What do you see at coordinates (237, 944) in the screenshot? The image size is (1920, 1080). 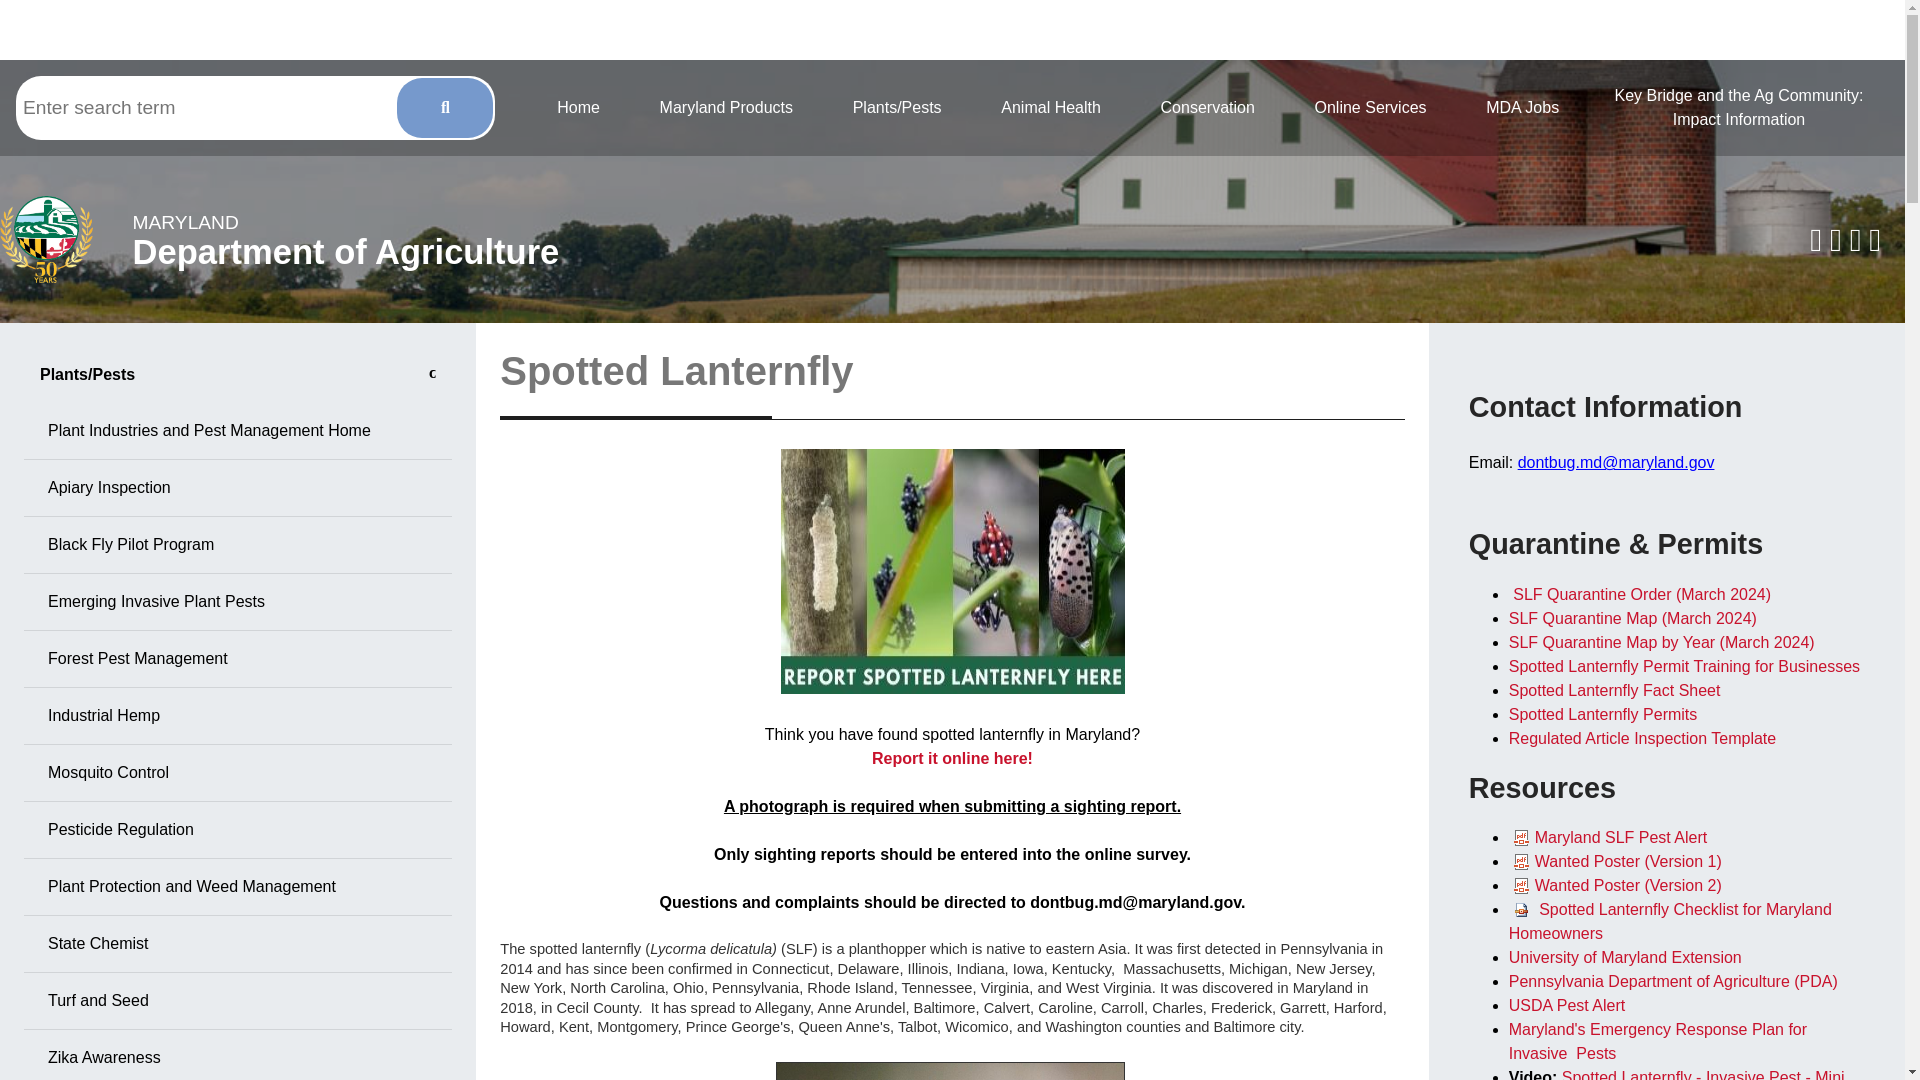 I see `Industrial Hemp` at bounding box center [237, 944].